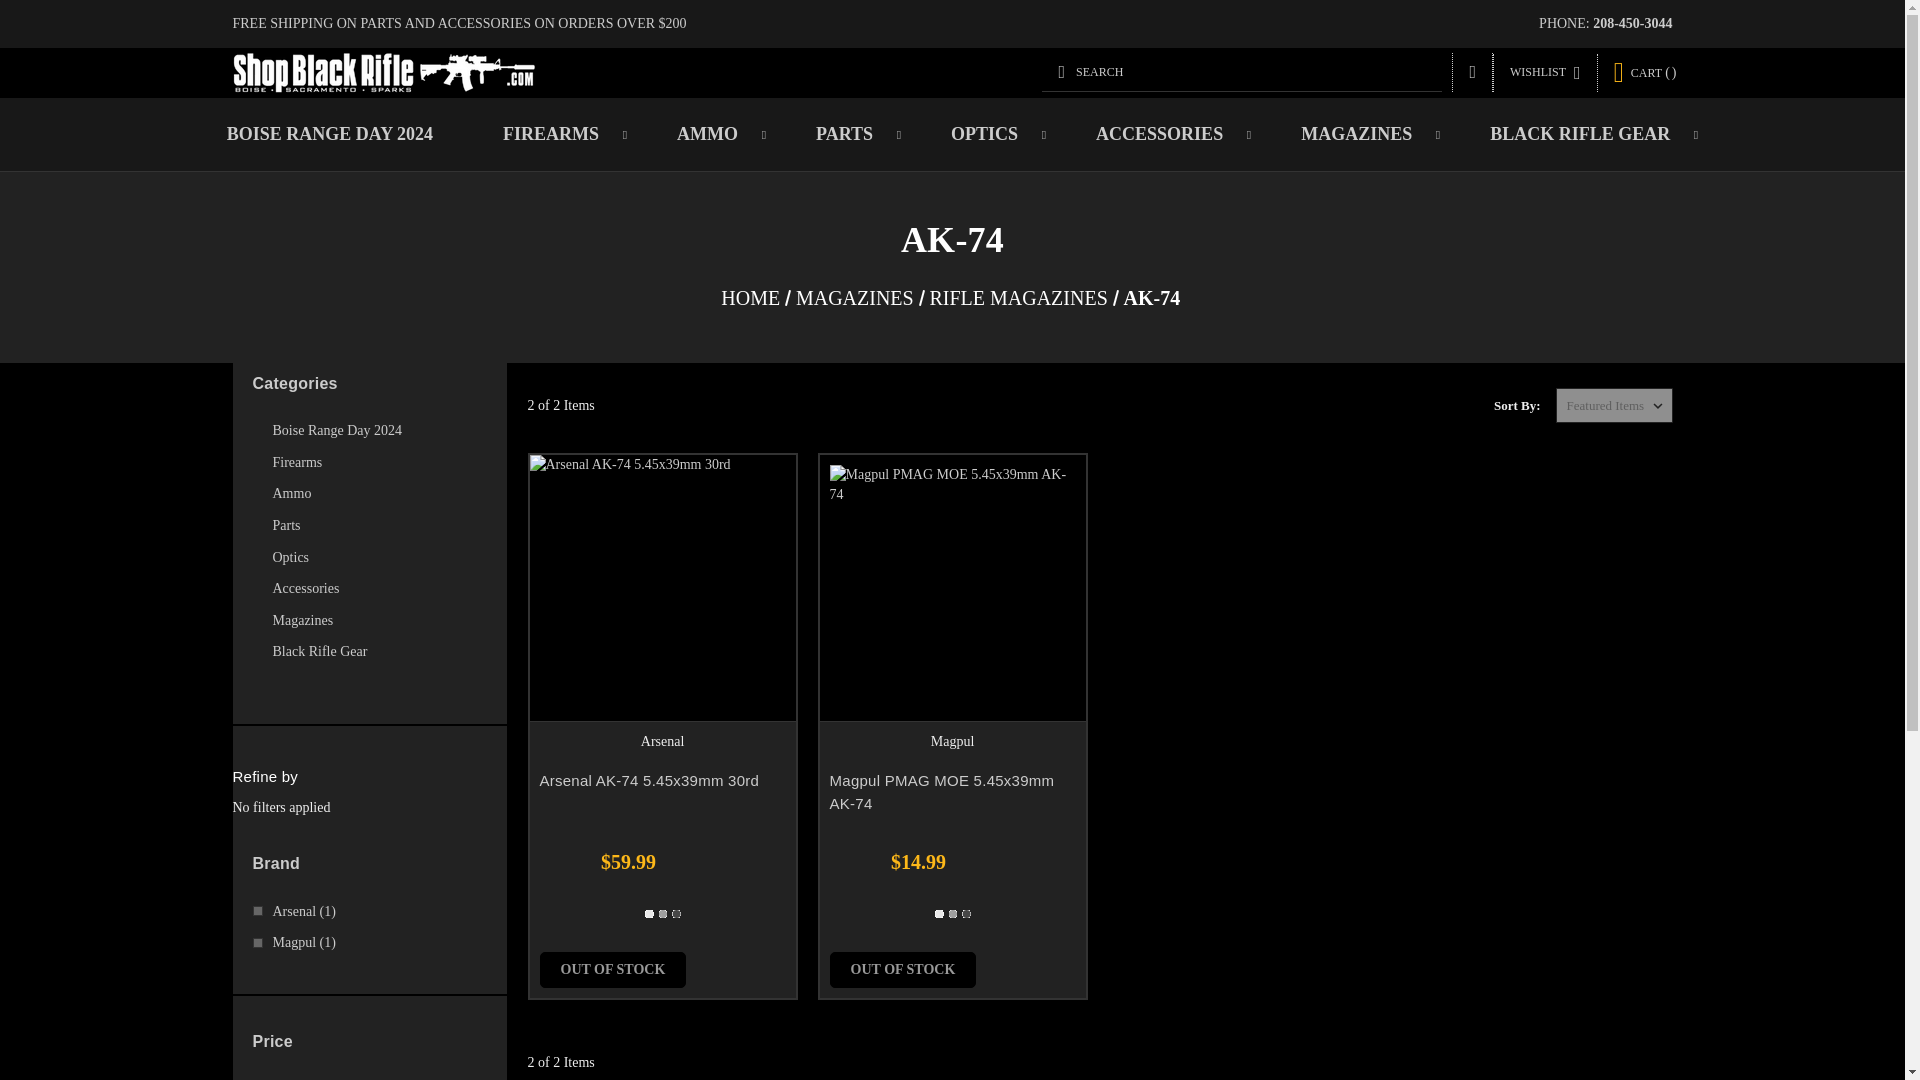 Image resolution: width=1920 pixels, height=1080 pixels. What do you see at coordinates (1632, 24) in the screenshot?
I see `208-450-3044` at bounding box center [1632, 24].